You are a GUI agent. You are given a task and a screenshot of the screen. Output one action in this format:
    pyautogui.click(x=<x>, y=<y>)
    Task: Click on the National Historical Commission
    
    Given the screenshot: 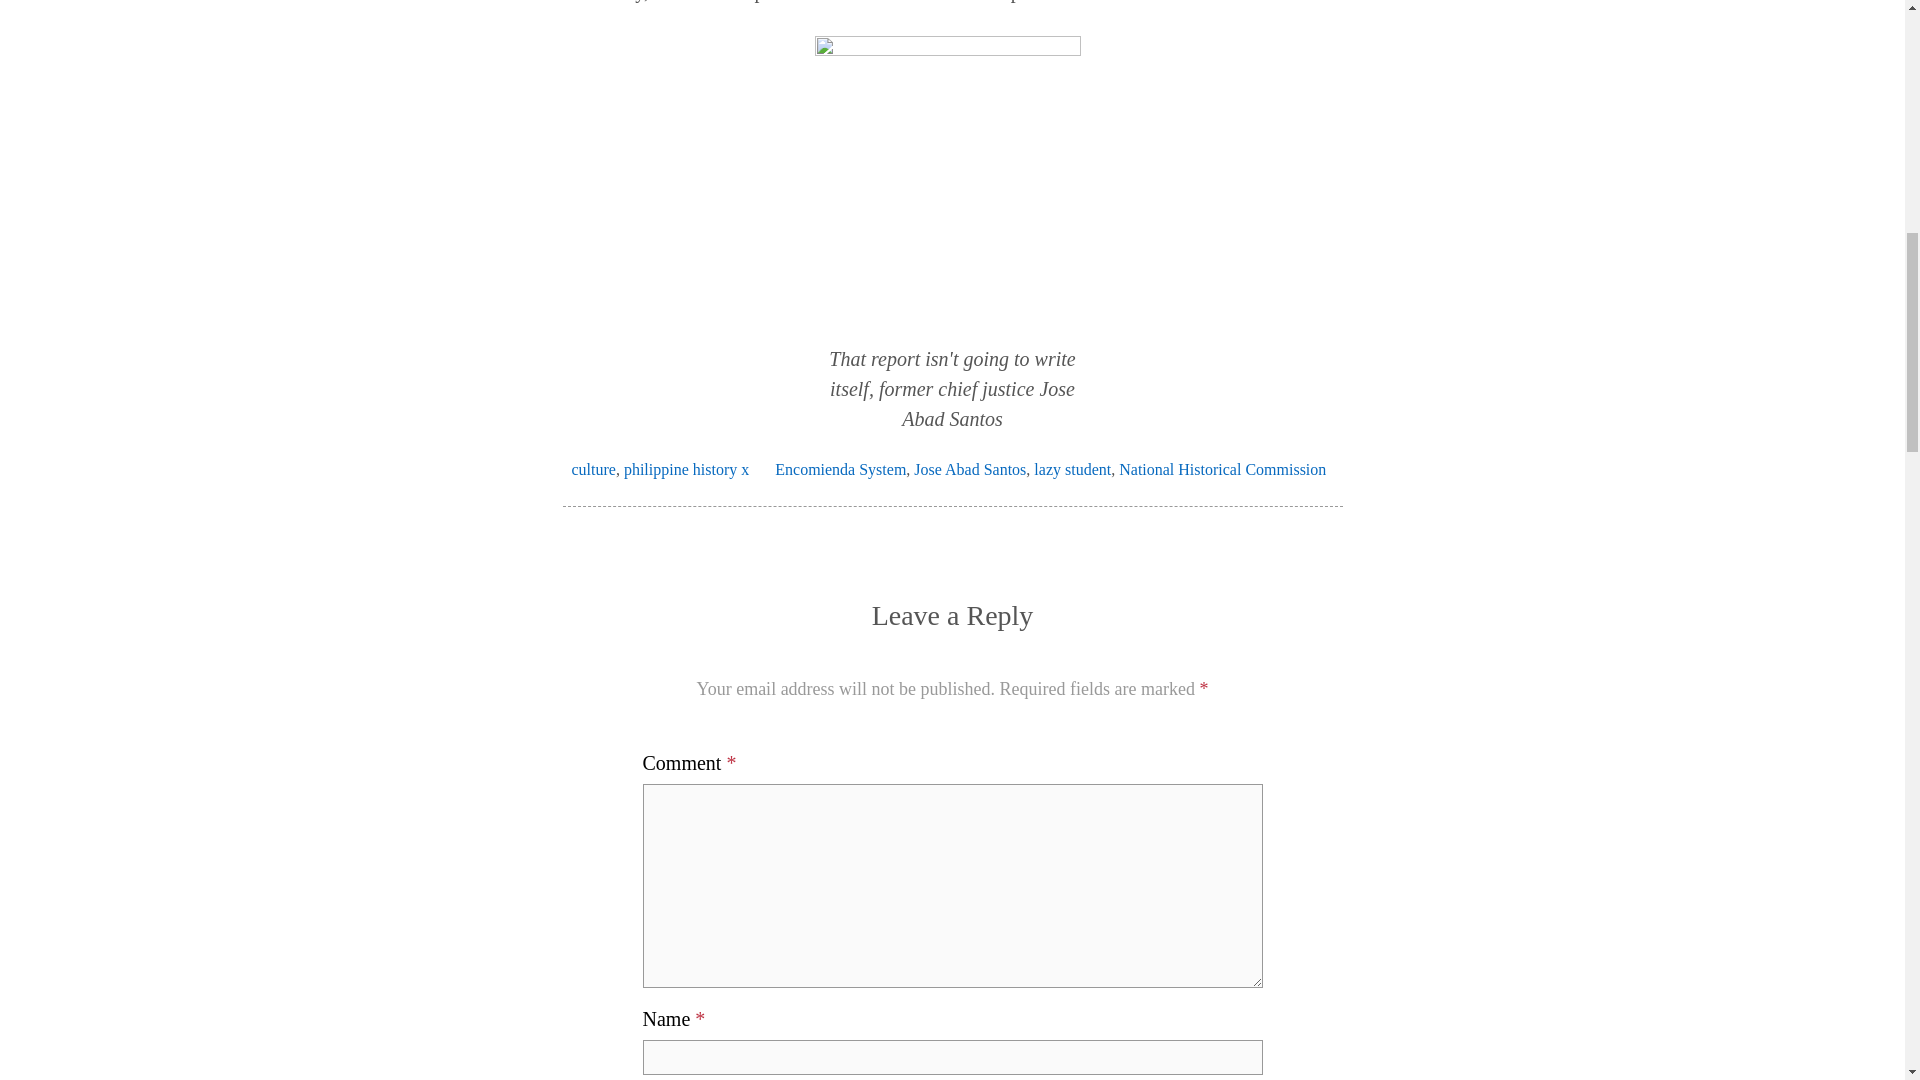 What is the action you would take?
    pyautogui.click(x=1222, y=470)
    